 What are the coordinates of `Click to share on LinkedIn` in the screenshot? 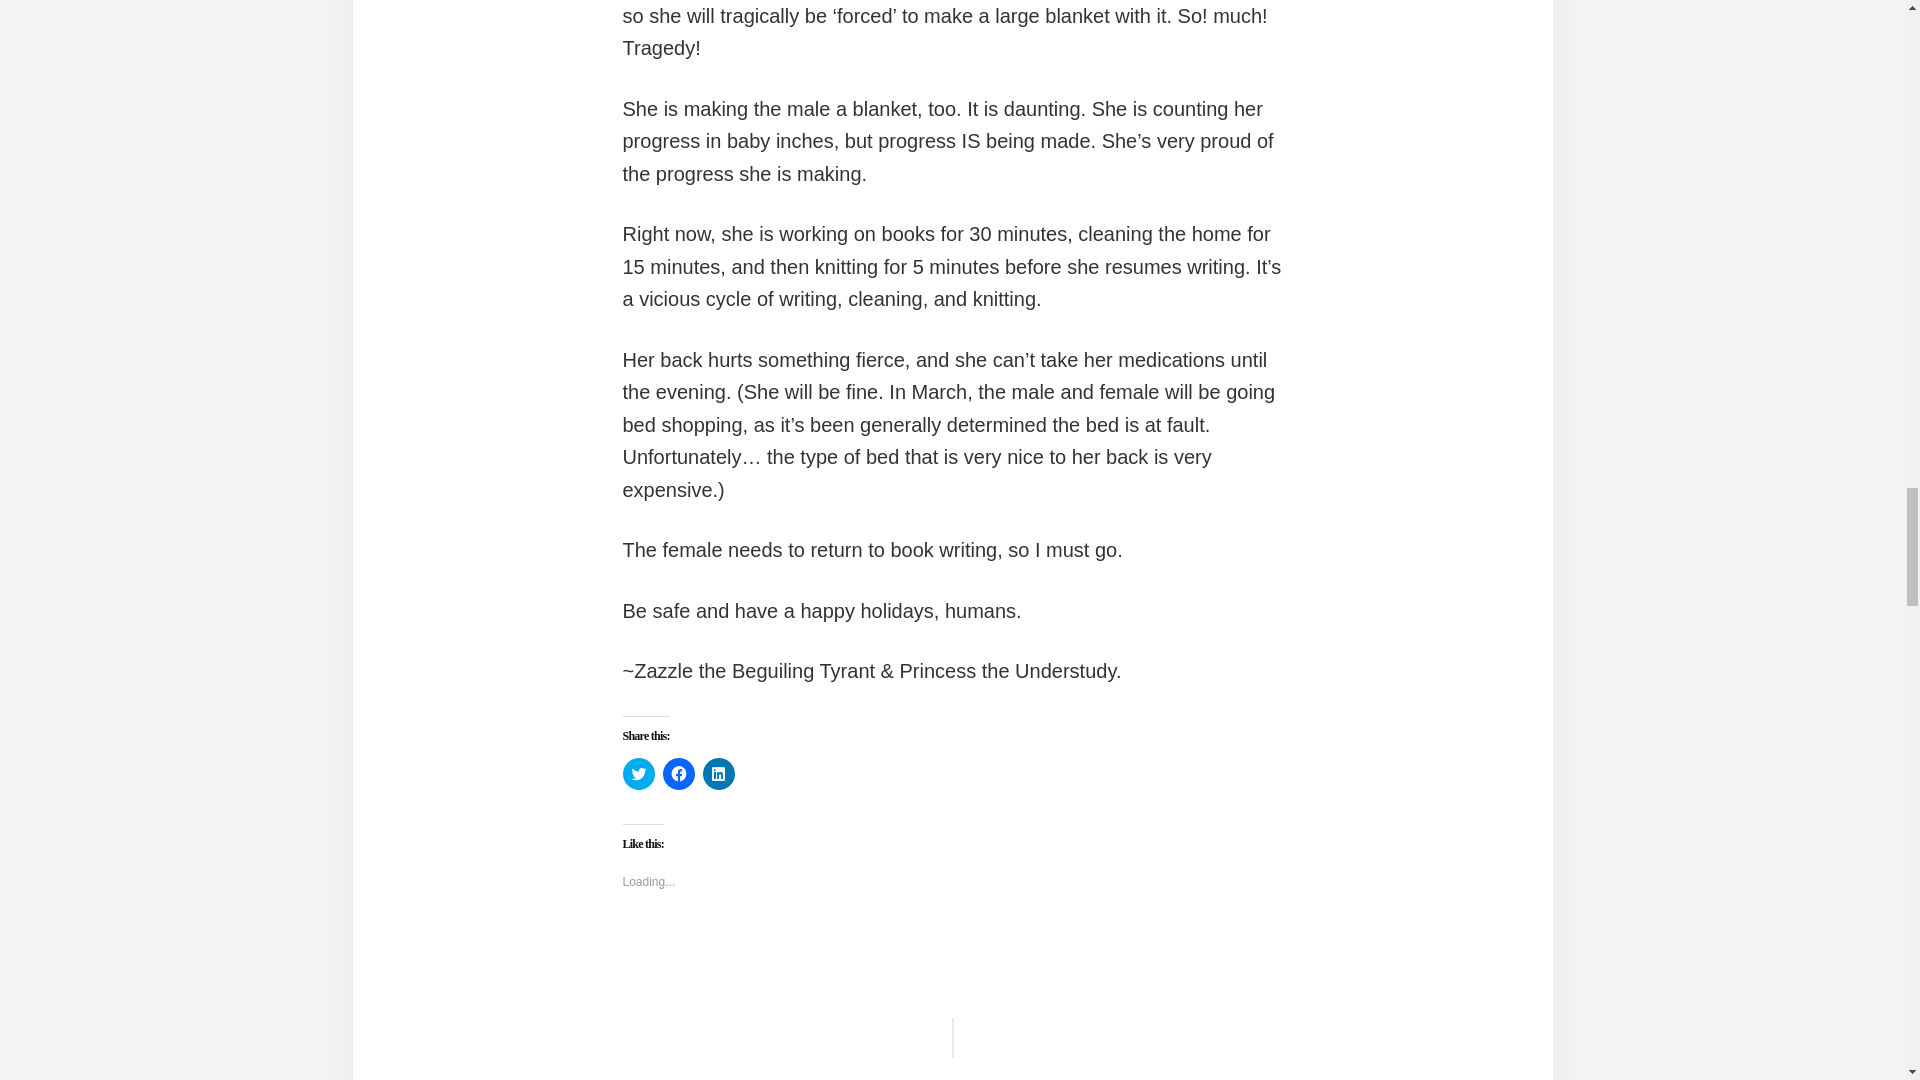 It's located at (718, 774).